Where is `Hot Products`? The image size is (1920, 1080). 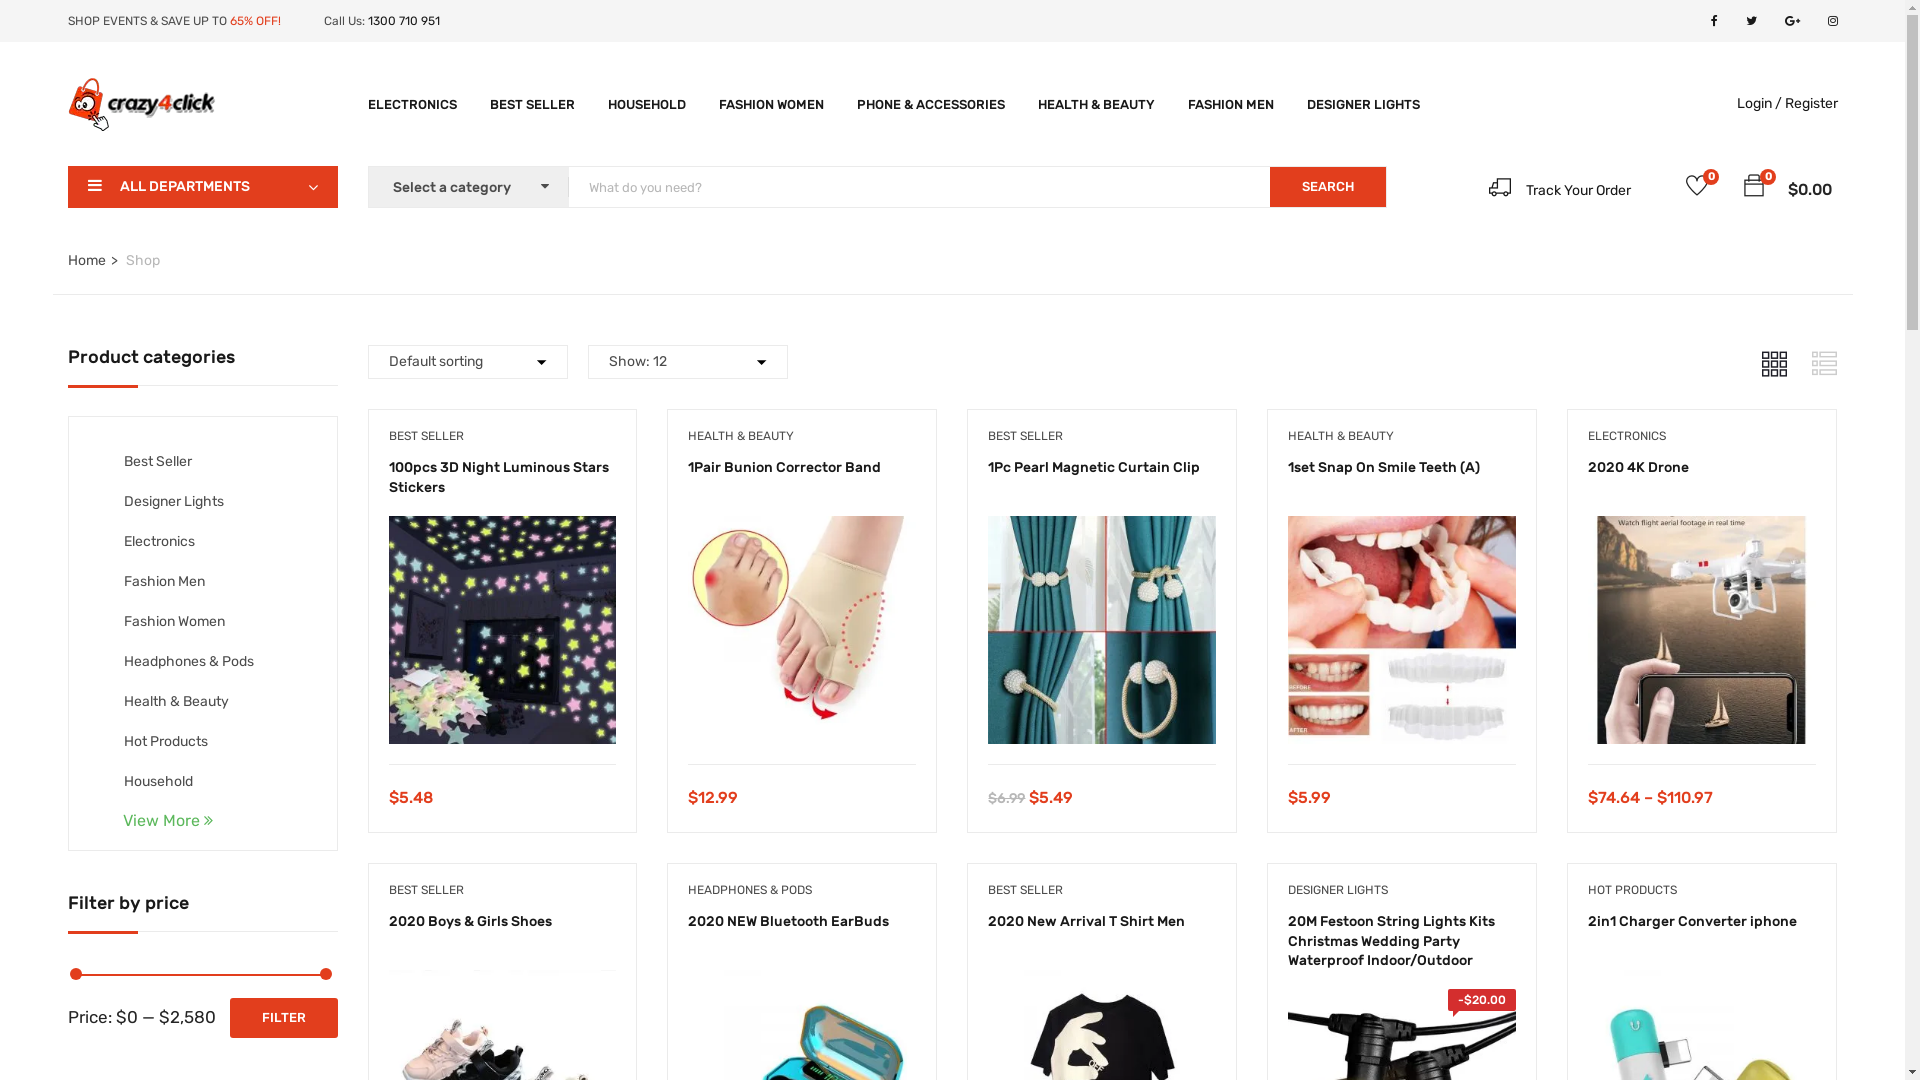
Hot Products is located at coordinates (166, 742).